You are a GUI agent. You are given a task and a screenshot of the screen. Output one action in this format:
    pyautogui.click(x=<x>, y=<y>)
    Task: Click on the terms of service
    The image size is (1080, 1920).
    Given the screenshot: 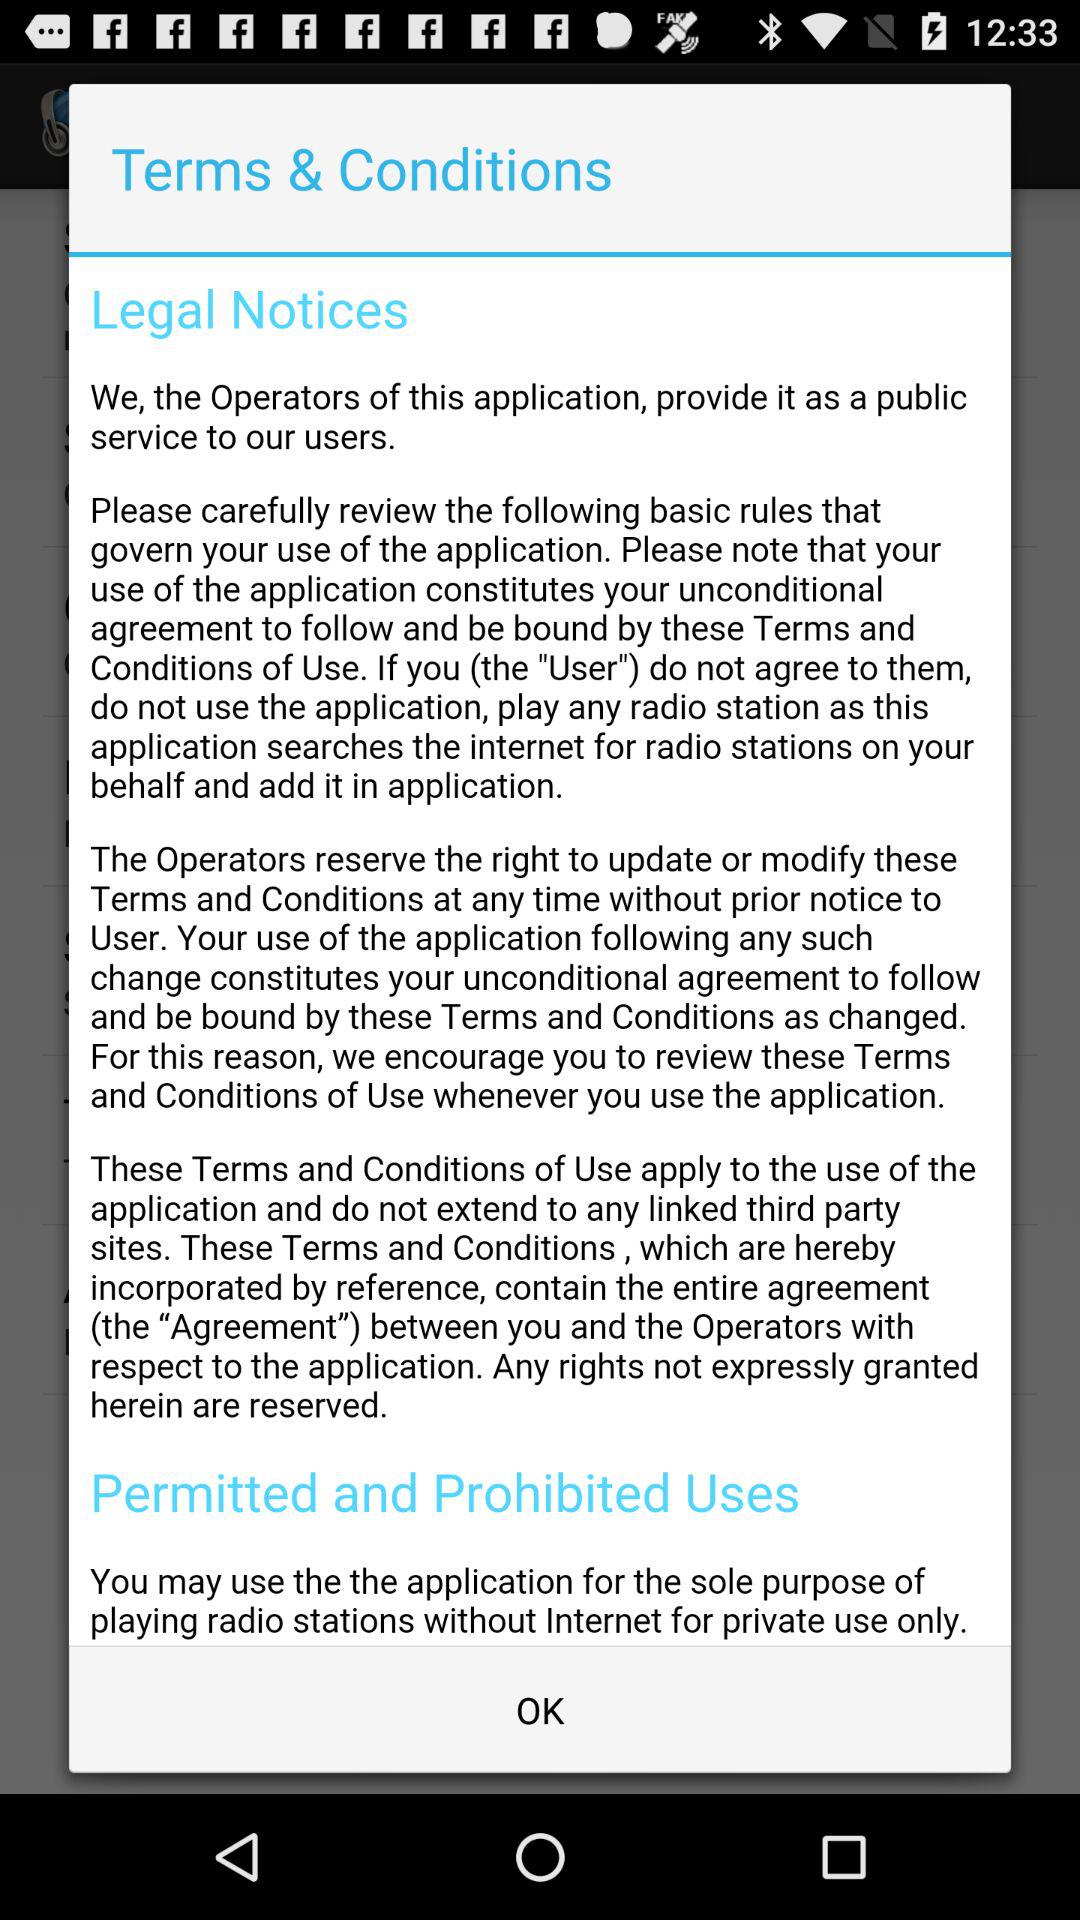 What is the action you would take?
    pyautogui.click(x=540, y=951)
    